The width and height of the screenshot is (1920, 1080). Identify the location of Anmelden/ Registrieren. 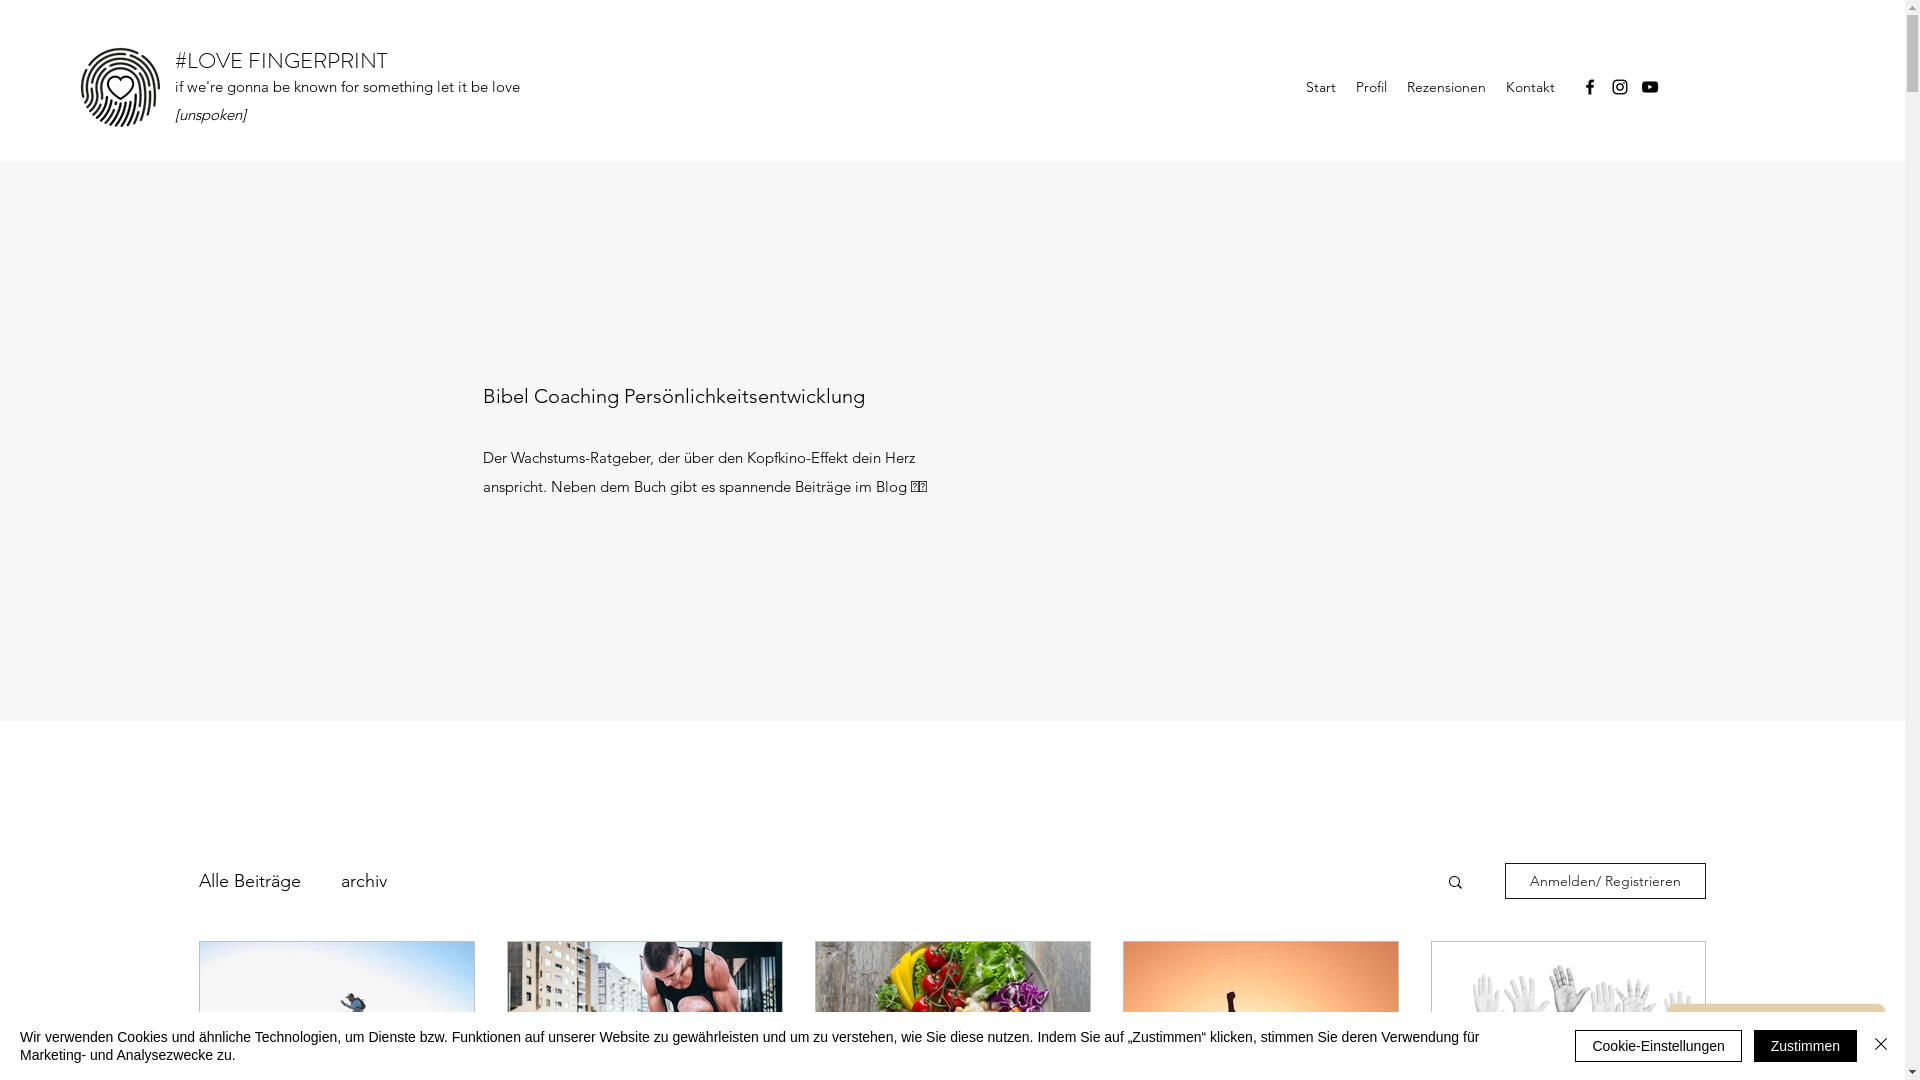
(1606, 881).